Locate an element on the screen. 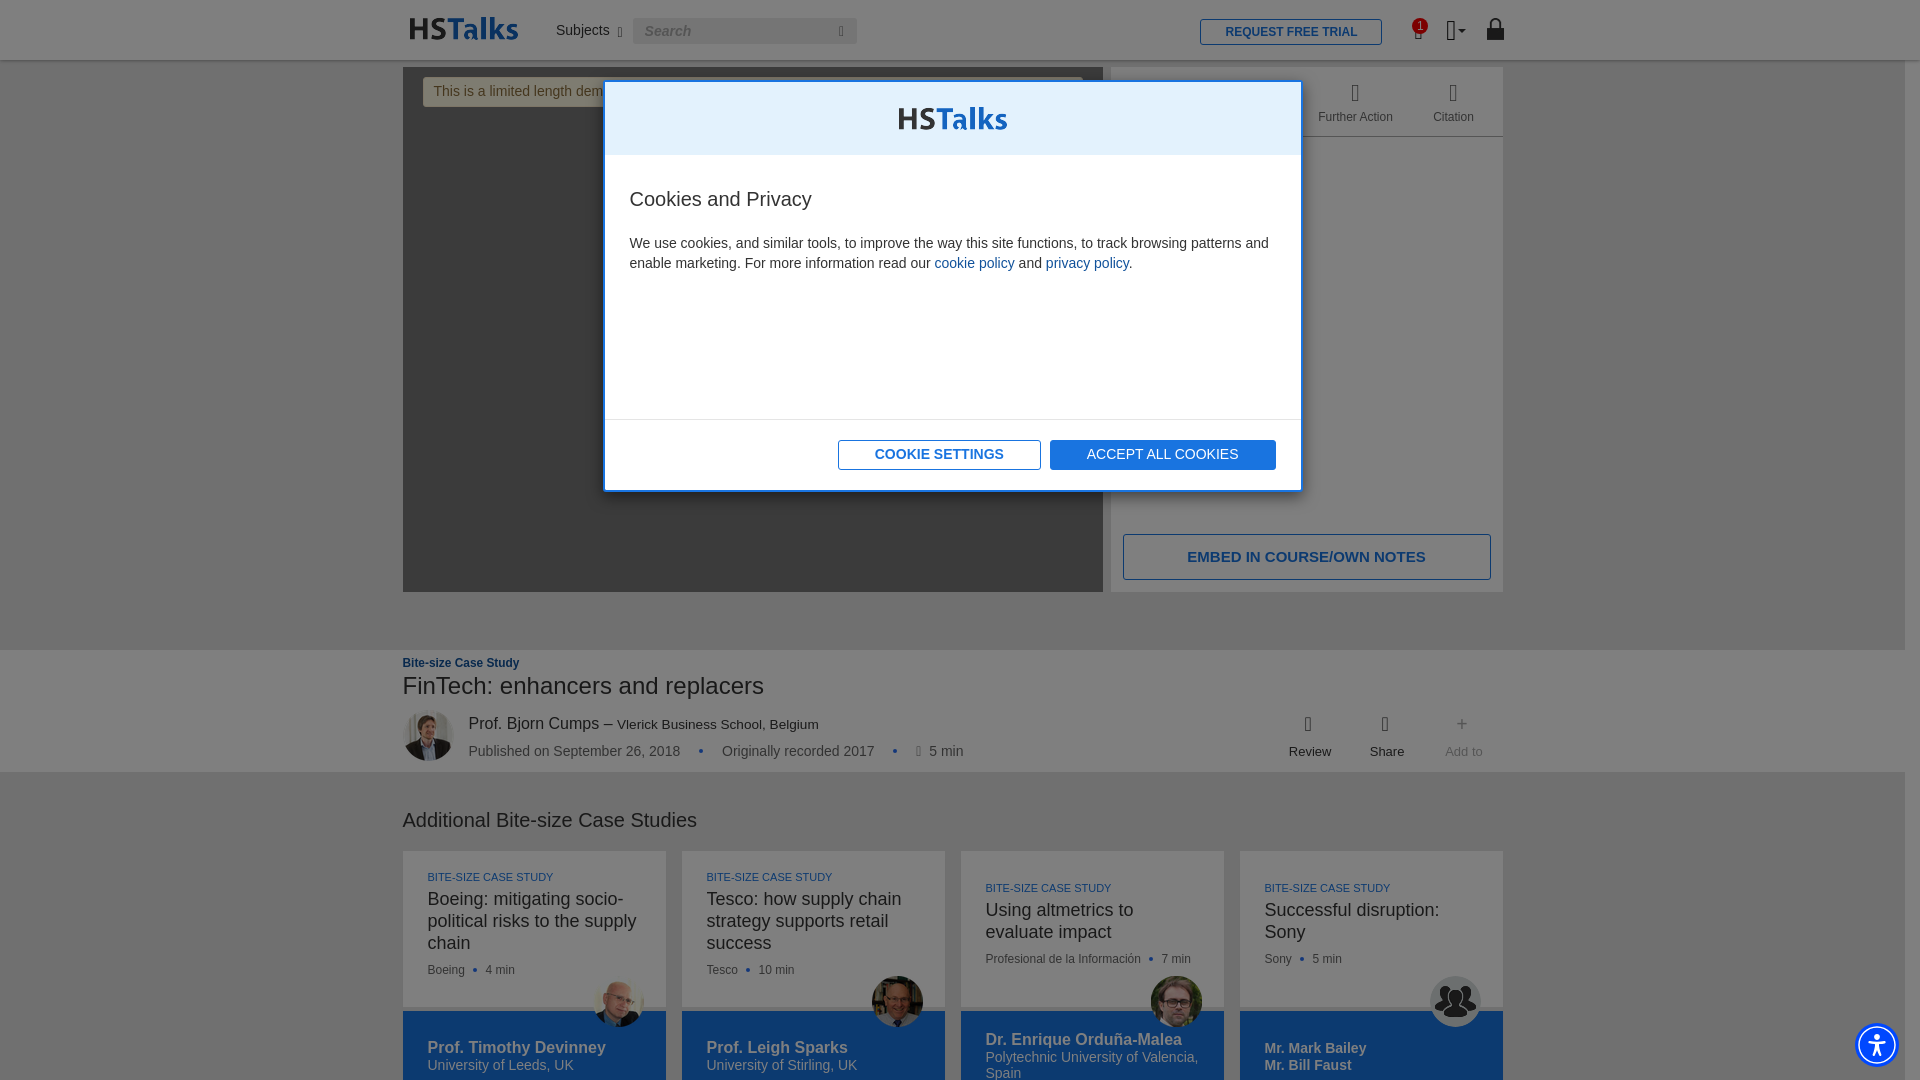 The height and width of the screenshot is (1080, 1920). Subjects   is located at coordinates (589, 29).